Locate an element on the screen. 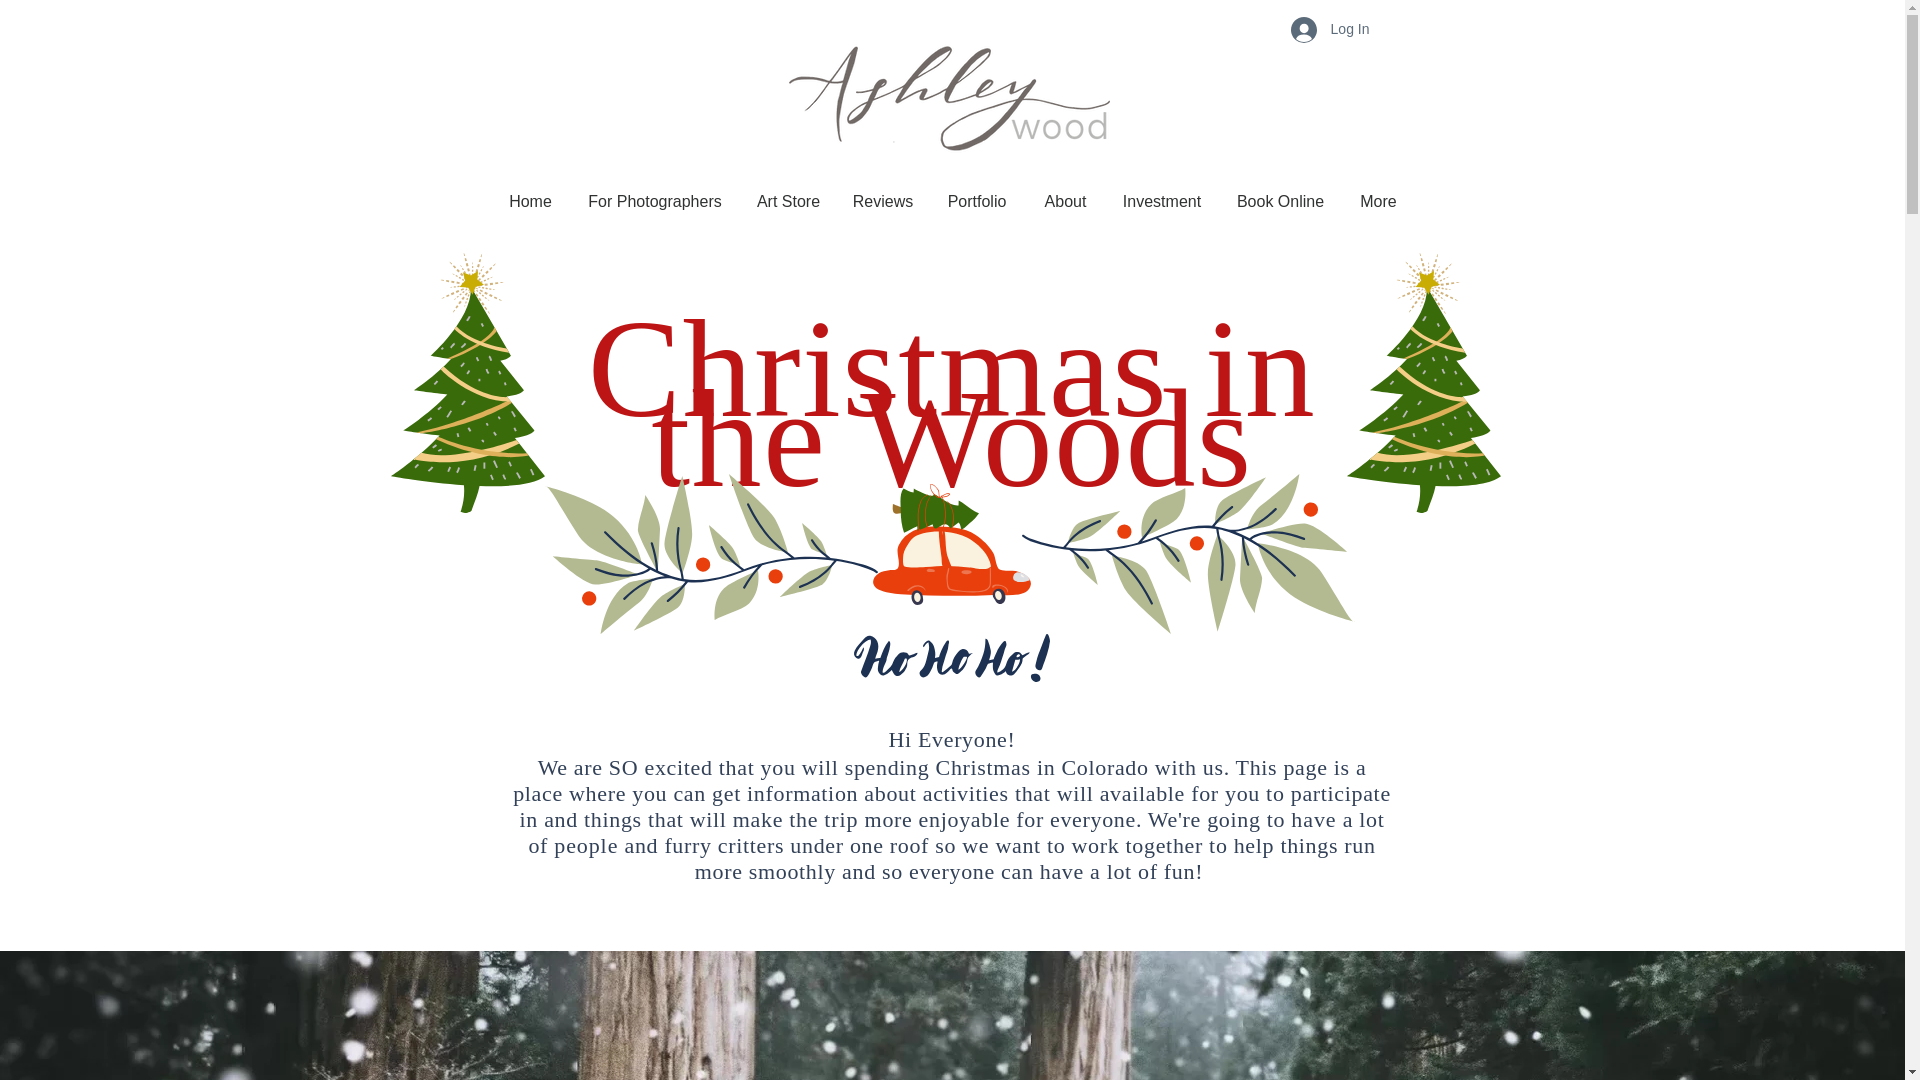 The width and height of the screenshot is (1920, 1080). Log In is located at coordinates (1330, 28).